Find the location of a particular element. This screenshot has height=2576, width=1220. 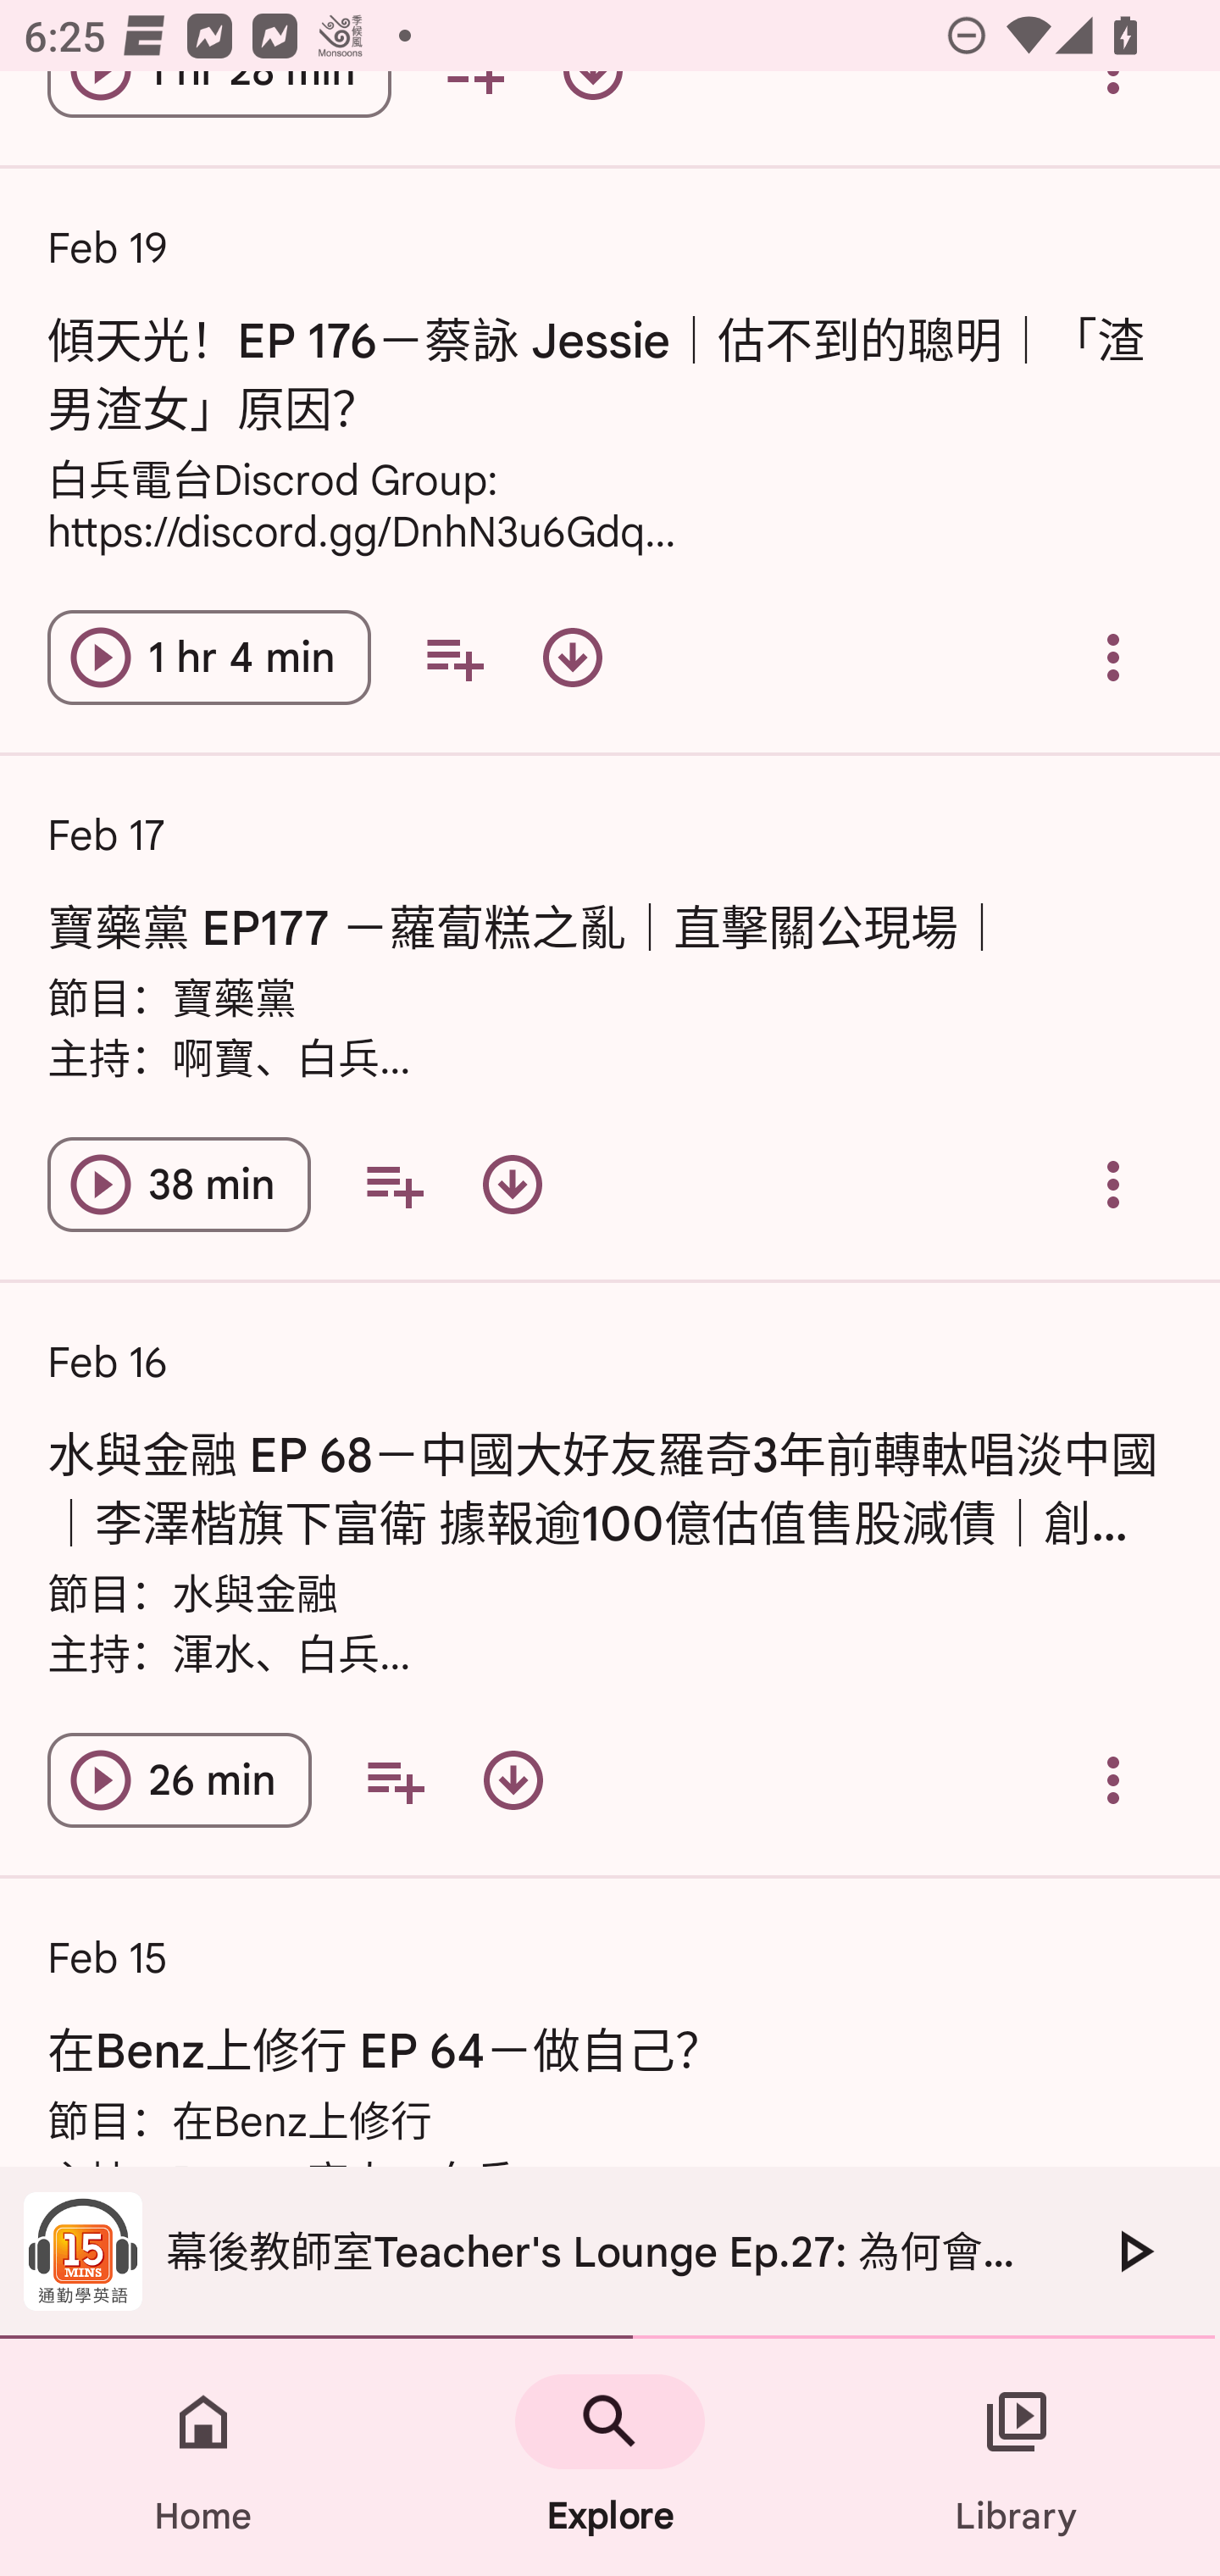

Download episode is located at coordinates (513, 1779).